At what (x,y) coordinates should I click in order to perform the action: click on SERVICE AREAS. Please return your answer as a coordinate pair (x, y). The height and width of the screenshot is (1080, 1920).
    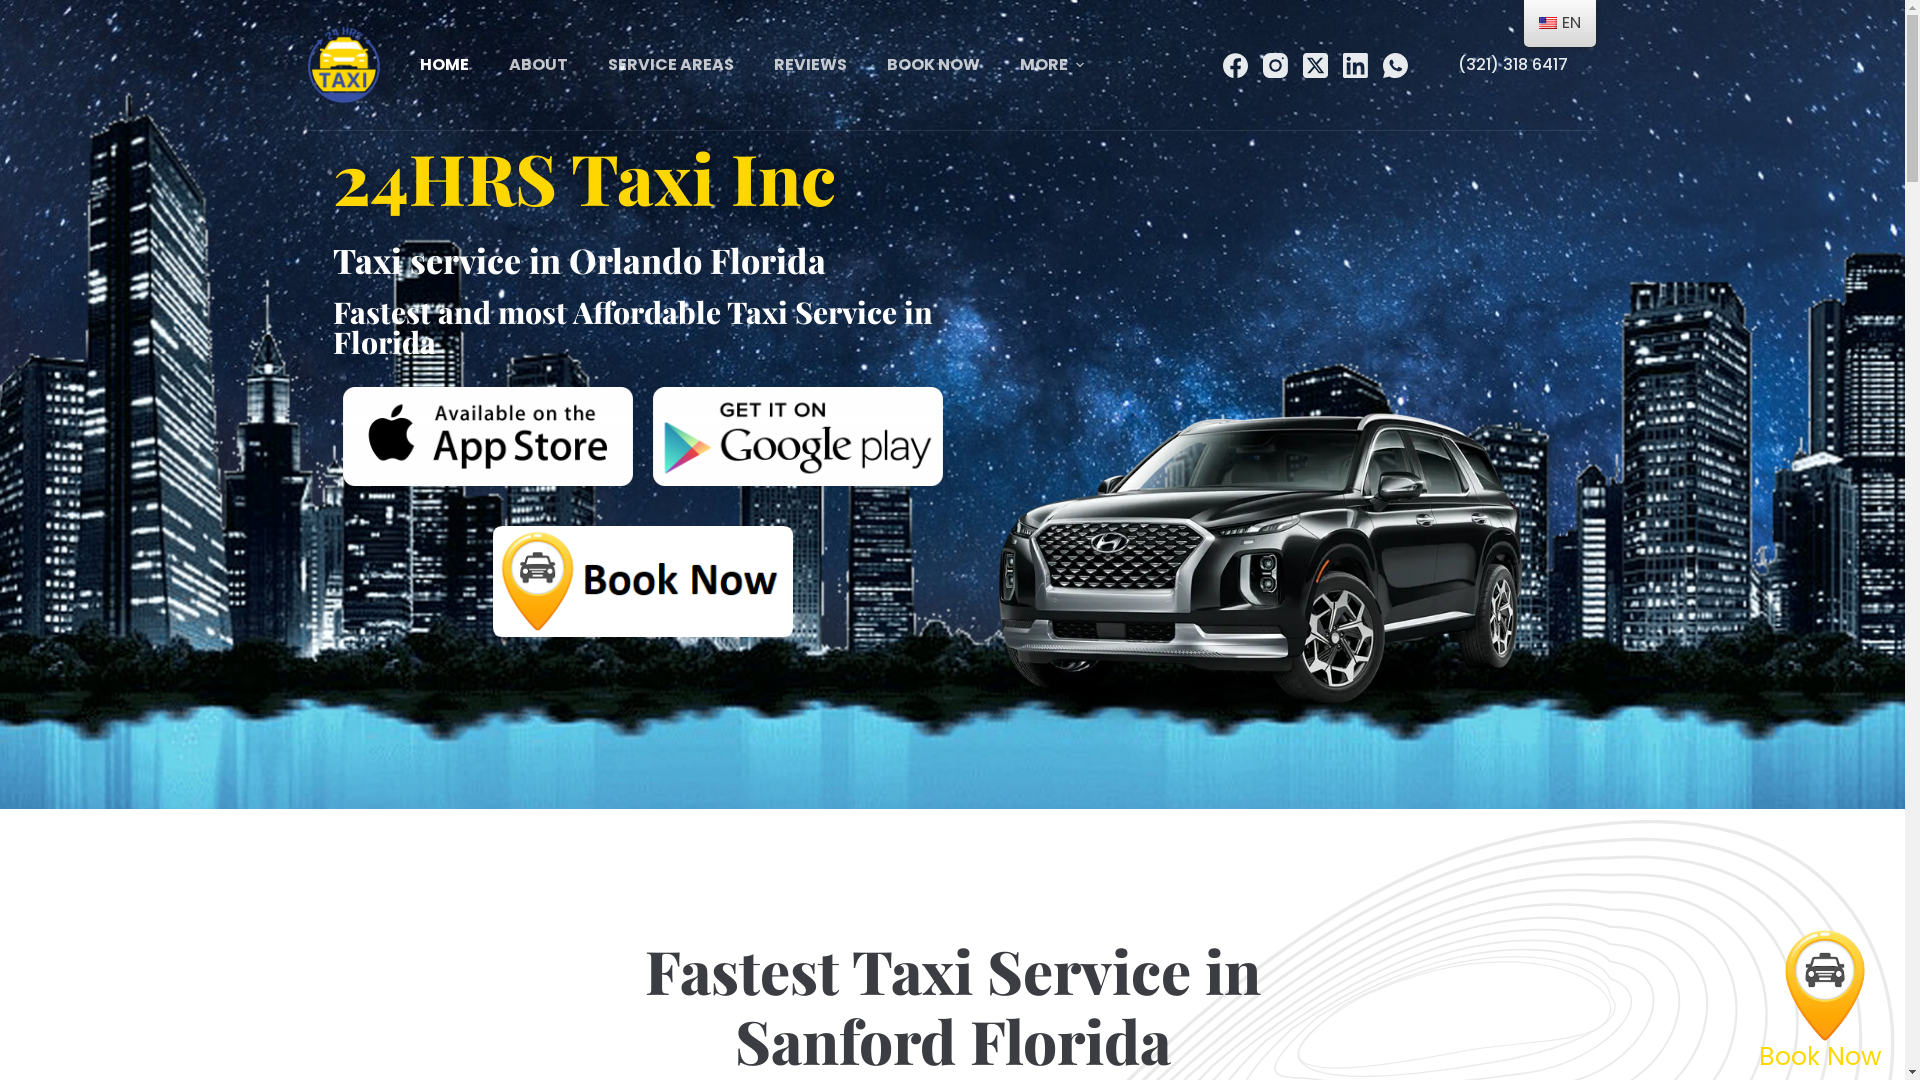
    Looking at the image, I should click on (671, 65).